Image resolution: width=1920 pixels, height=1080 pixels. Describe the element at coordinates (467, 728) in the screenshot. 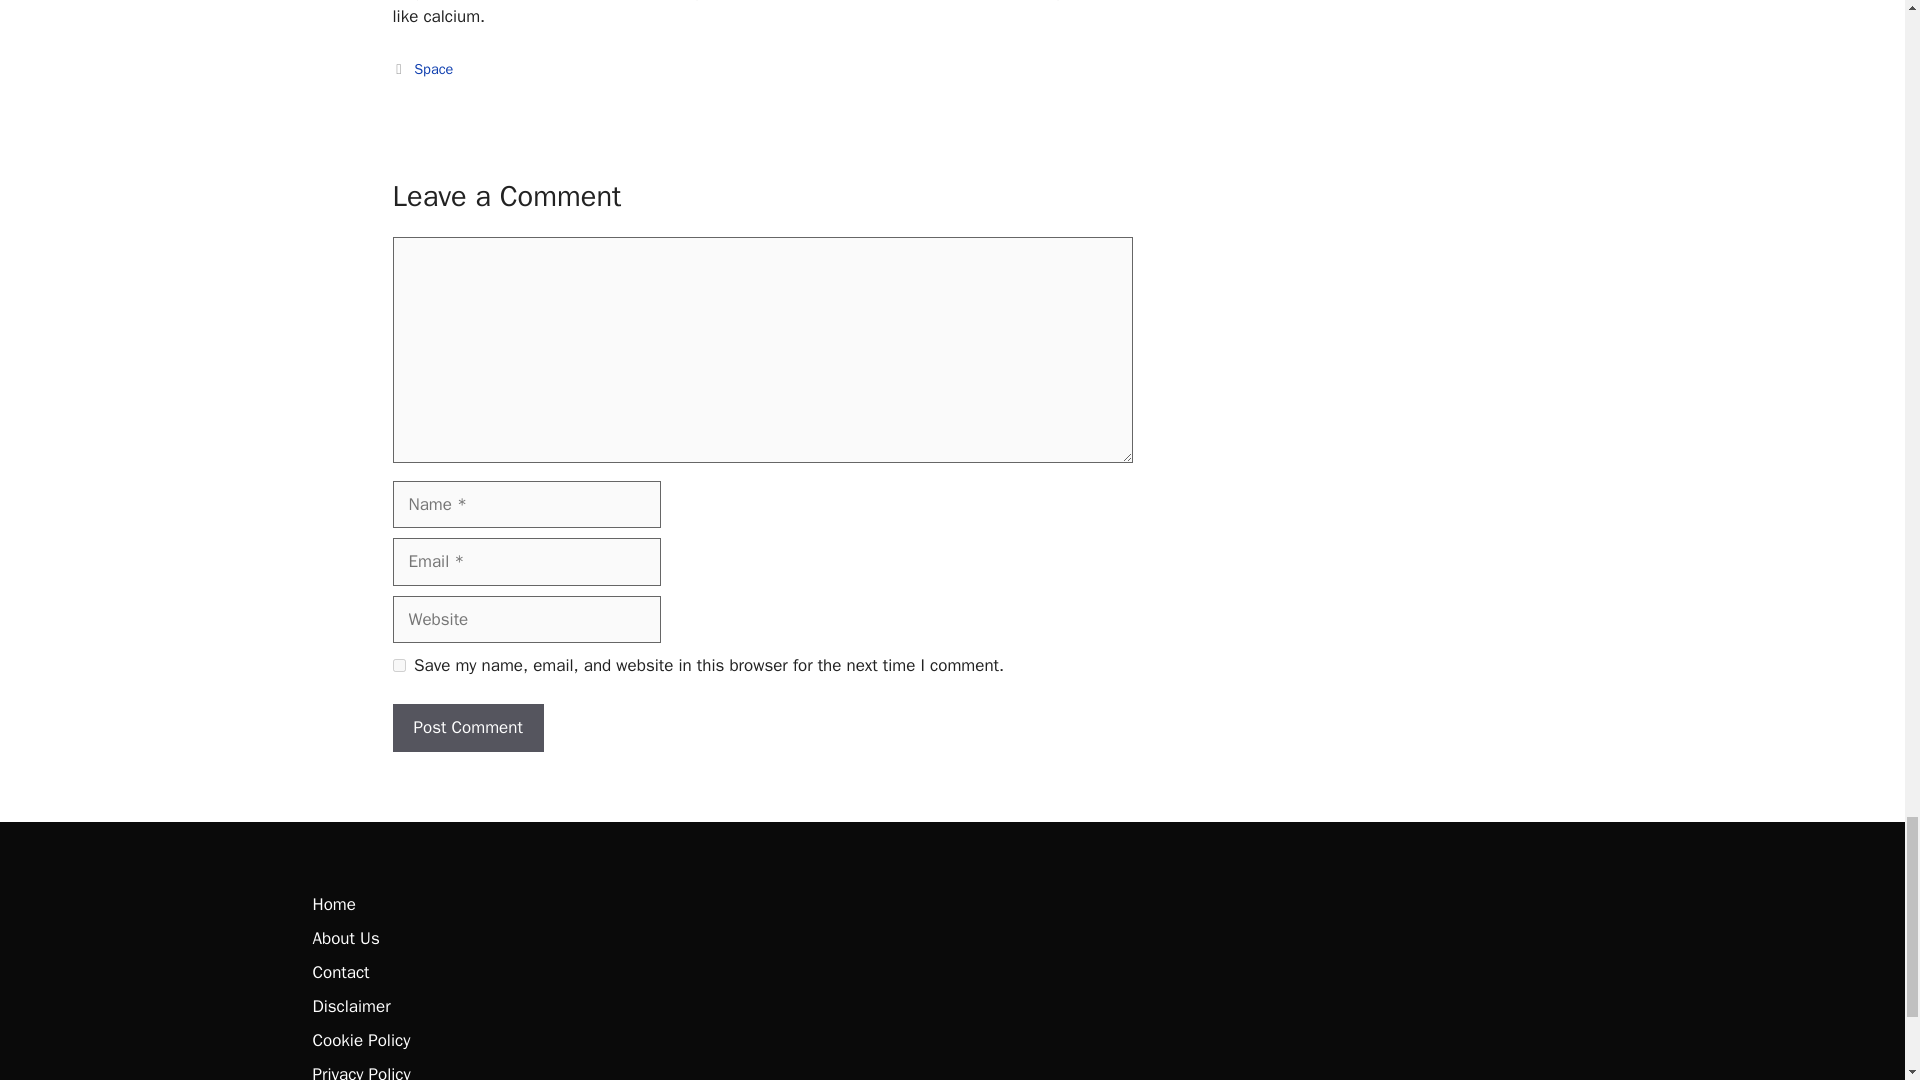

I see `Post Comment` at that location.